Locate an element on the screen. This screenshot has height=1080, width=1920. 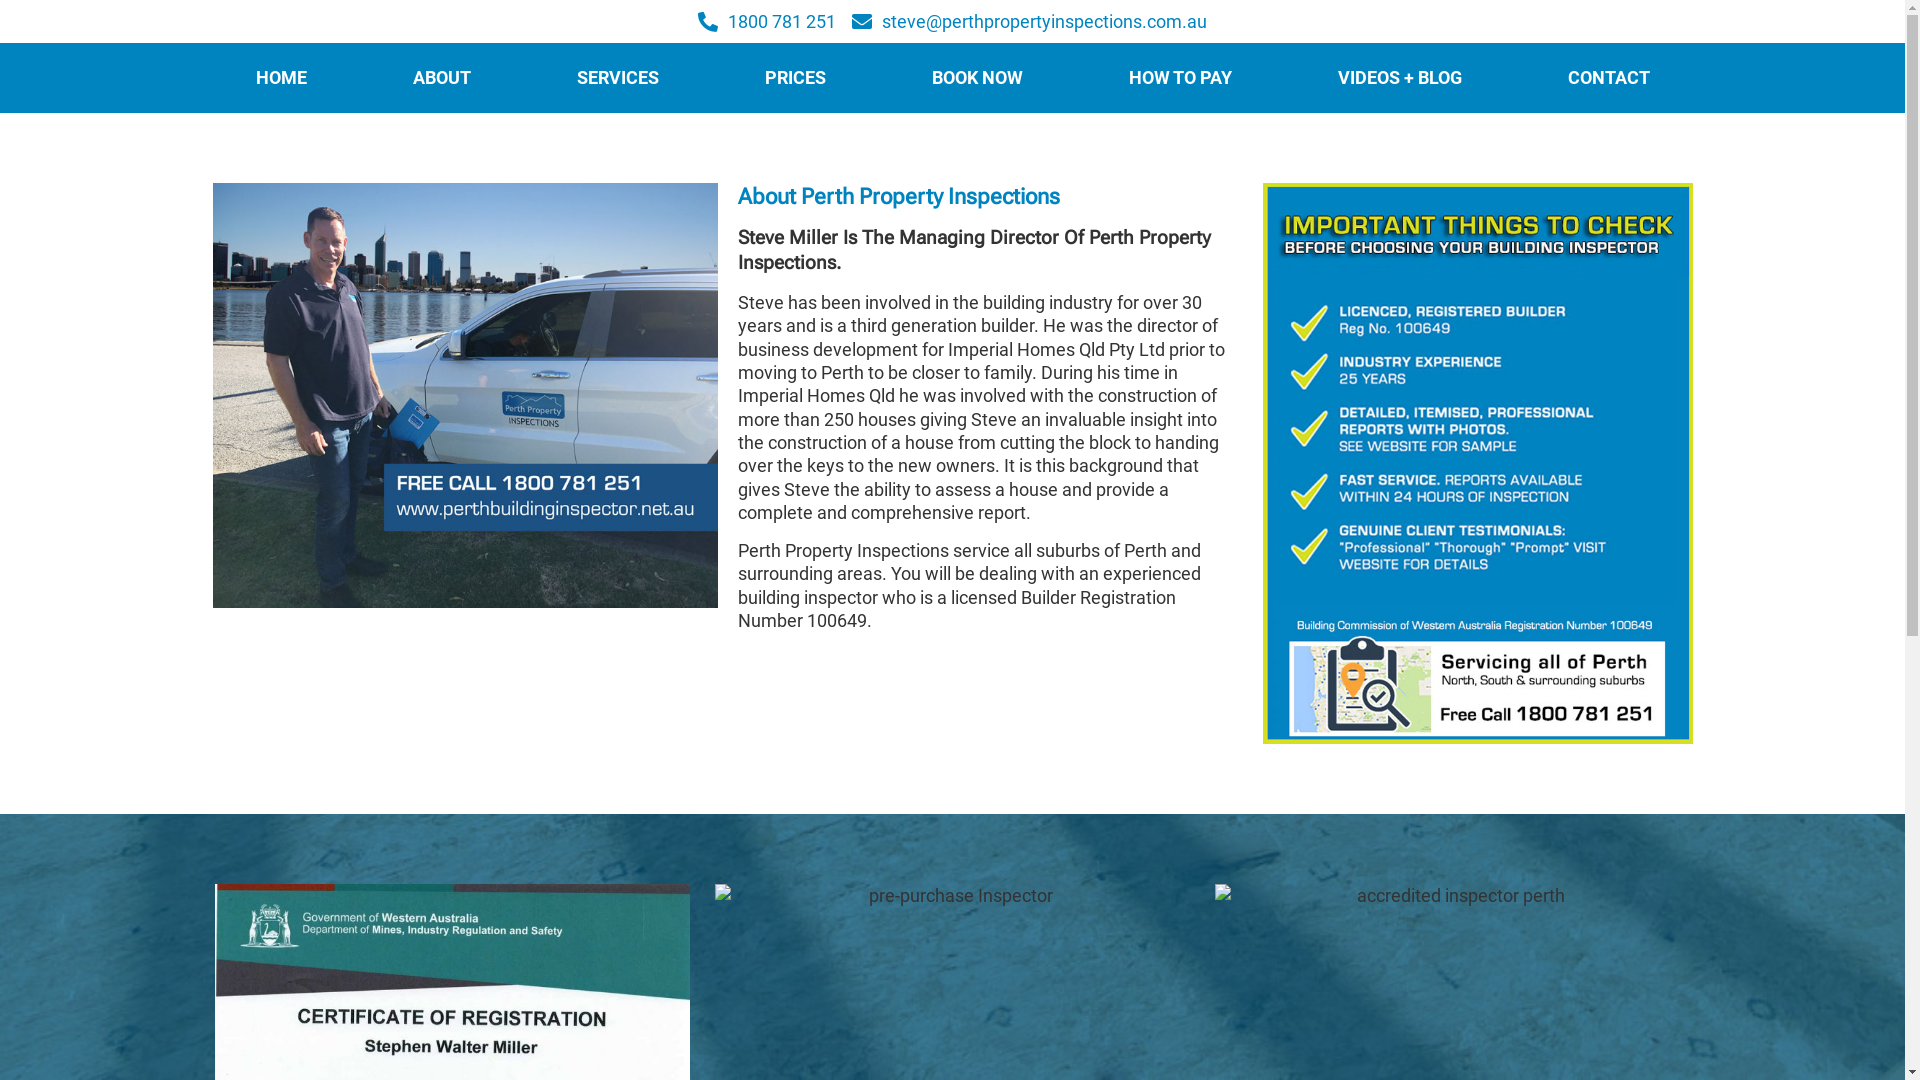
BOOK NOW is located at coordinates (976, 78).